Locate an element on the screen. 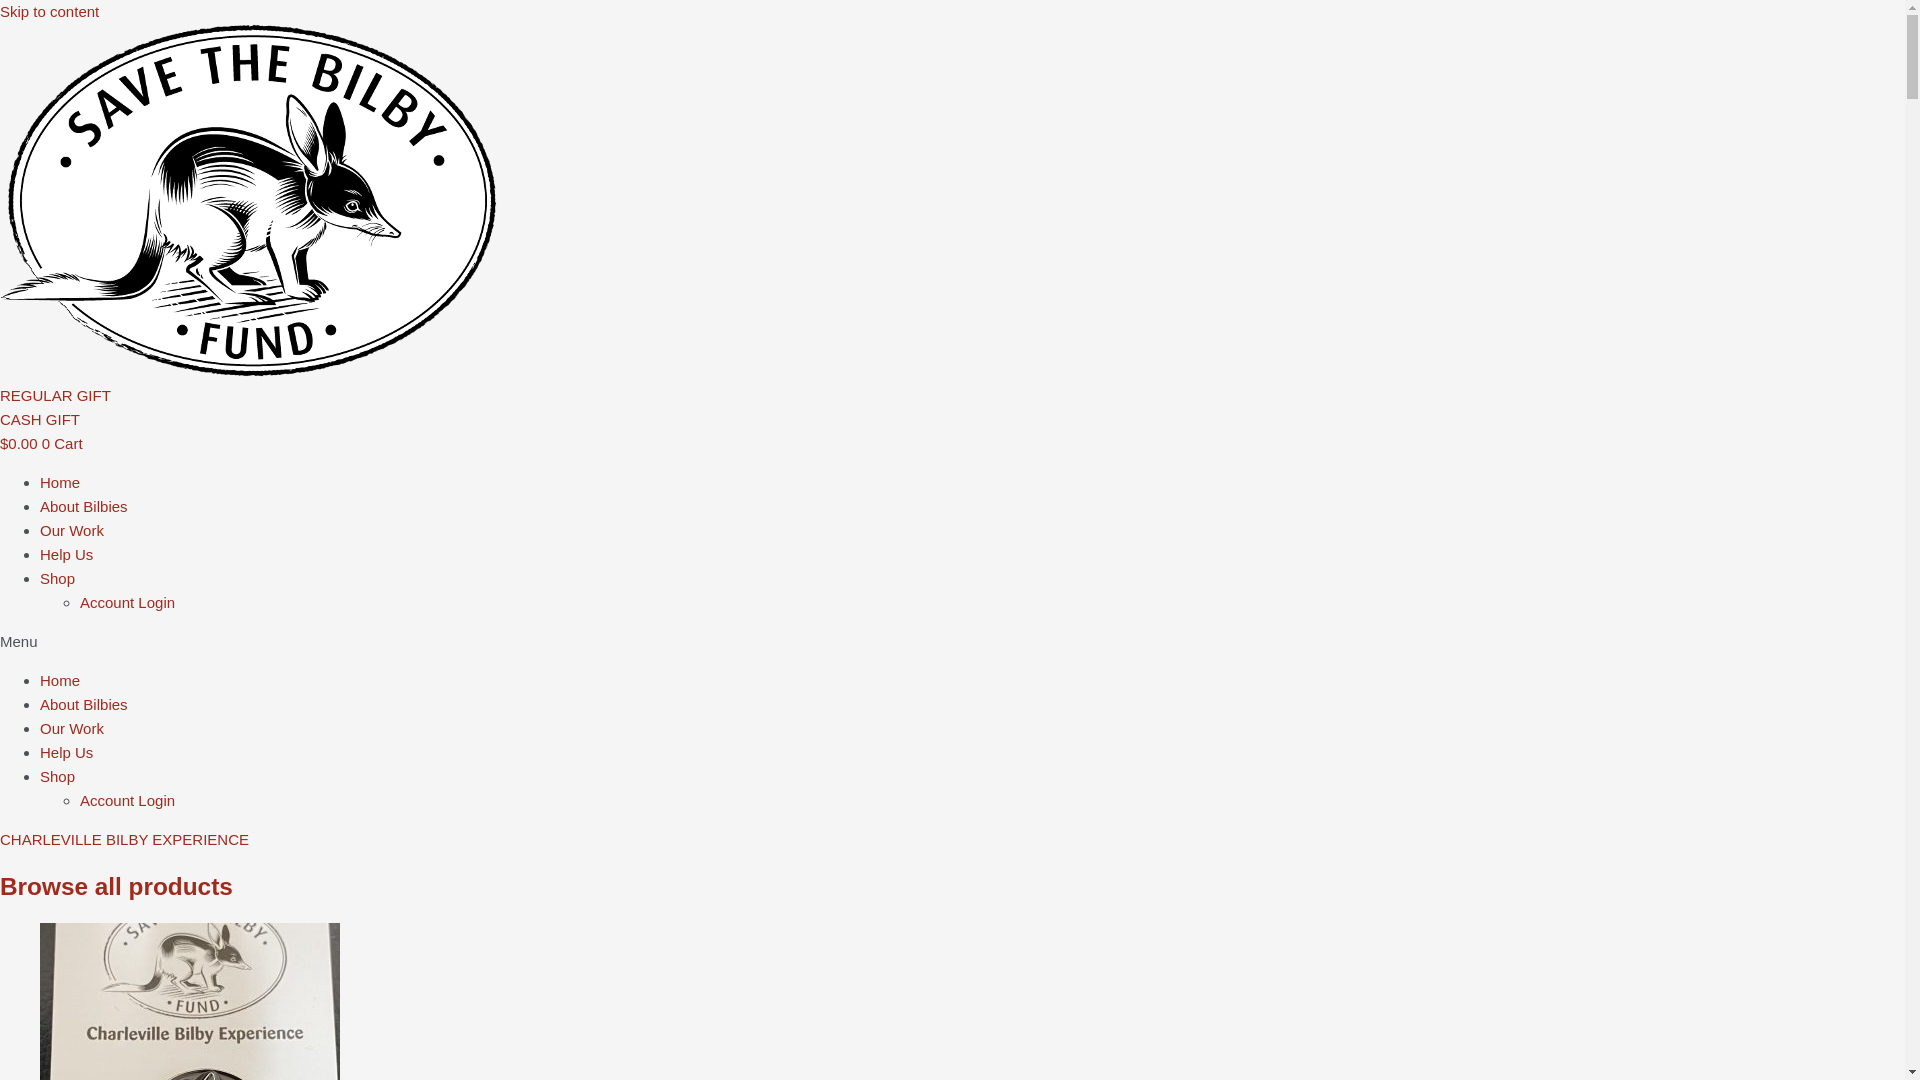  $0.00 0 Cart is located at coordinates (42, 444).